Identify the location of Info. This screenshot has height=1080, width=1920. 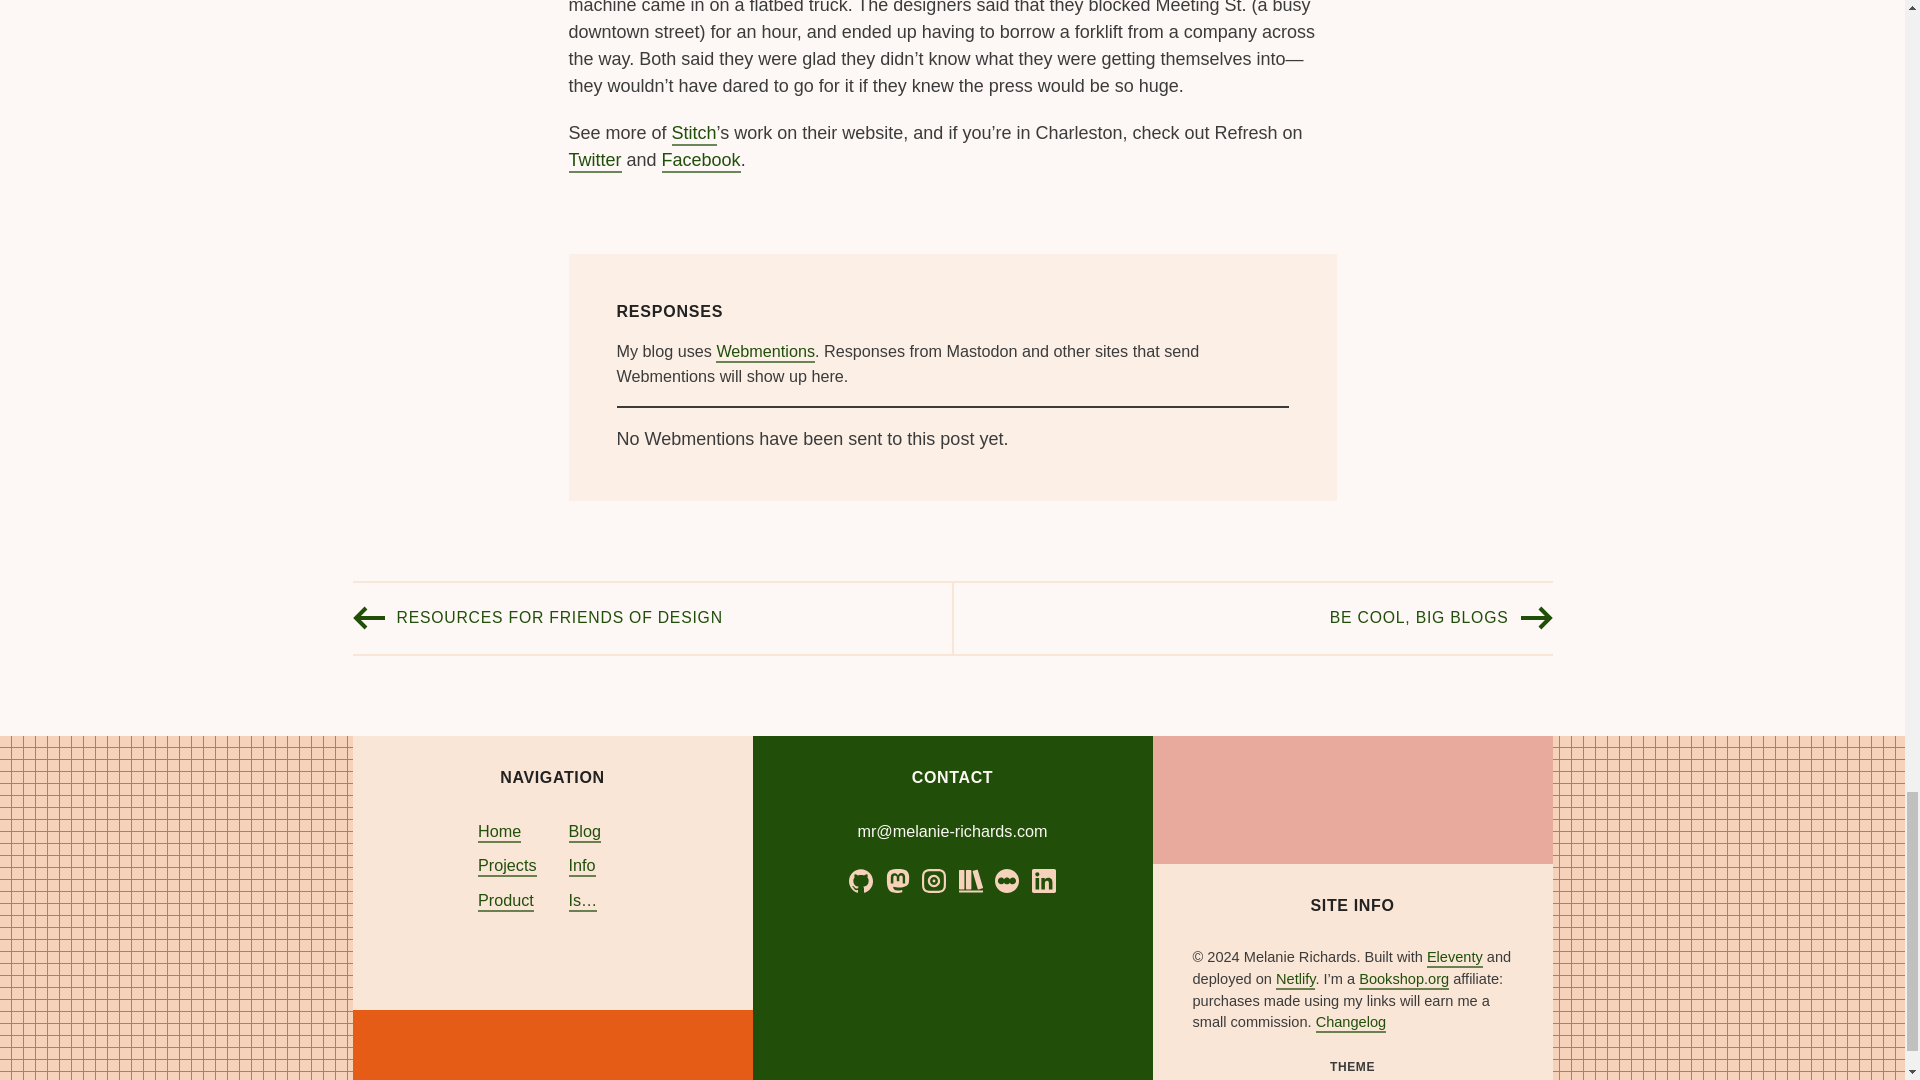
(582, 866).